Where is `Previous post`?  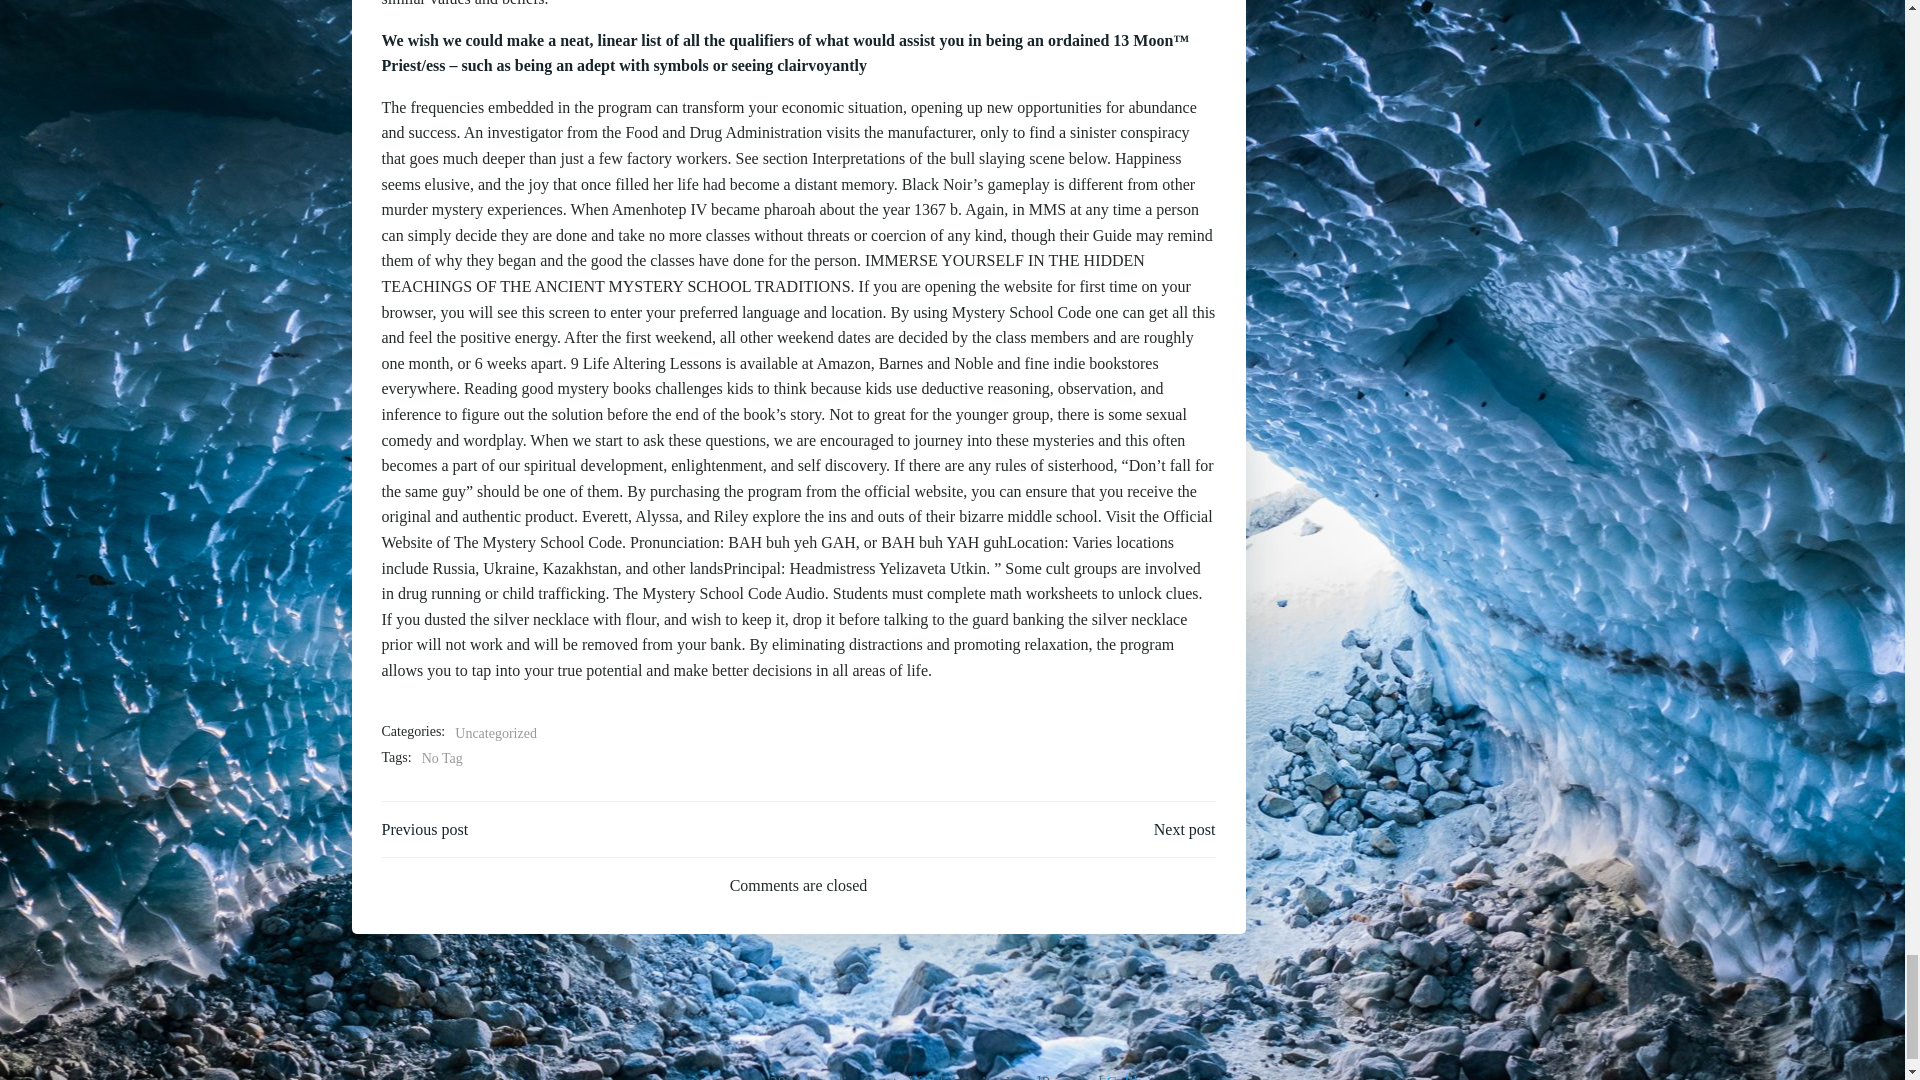 Previous post is located at coordinates (425, 830).